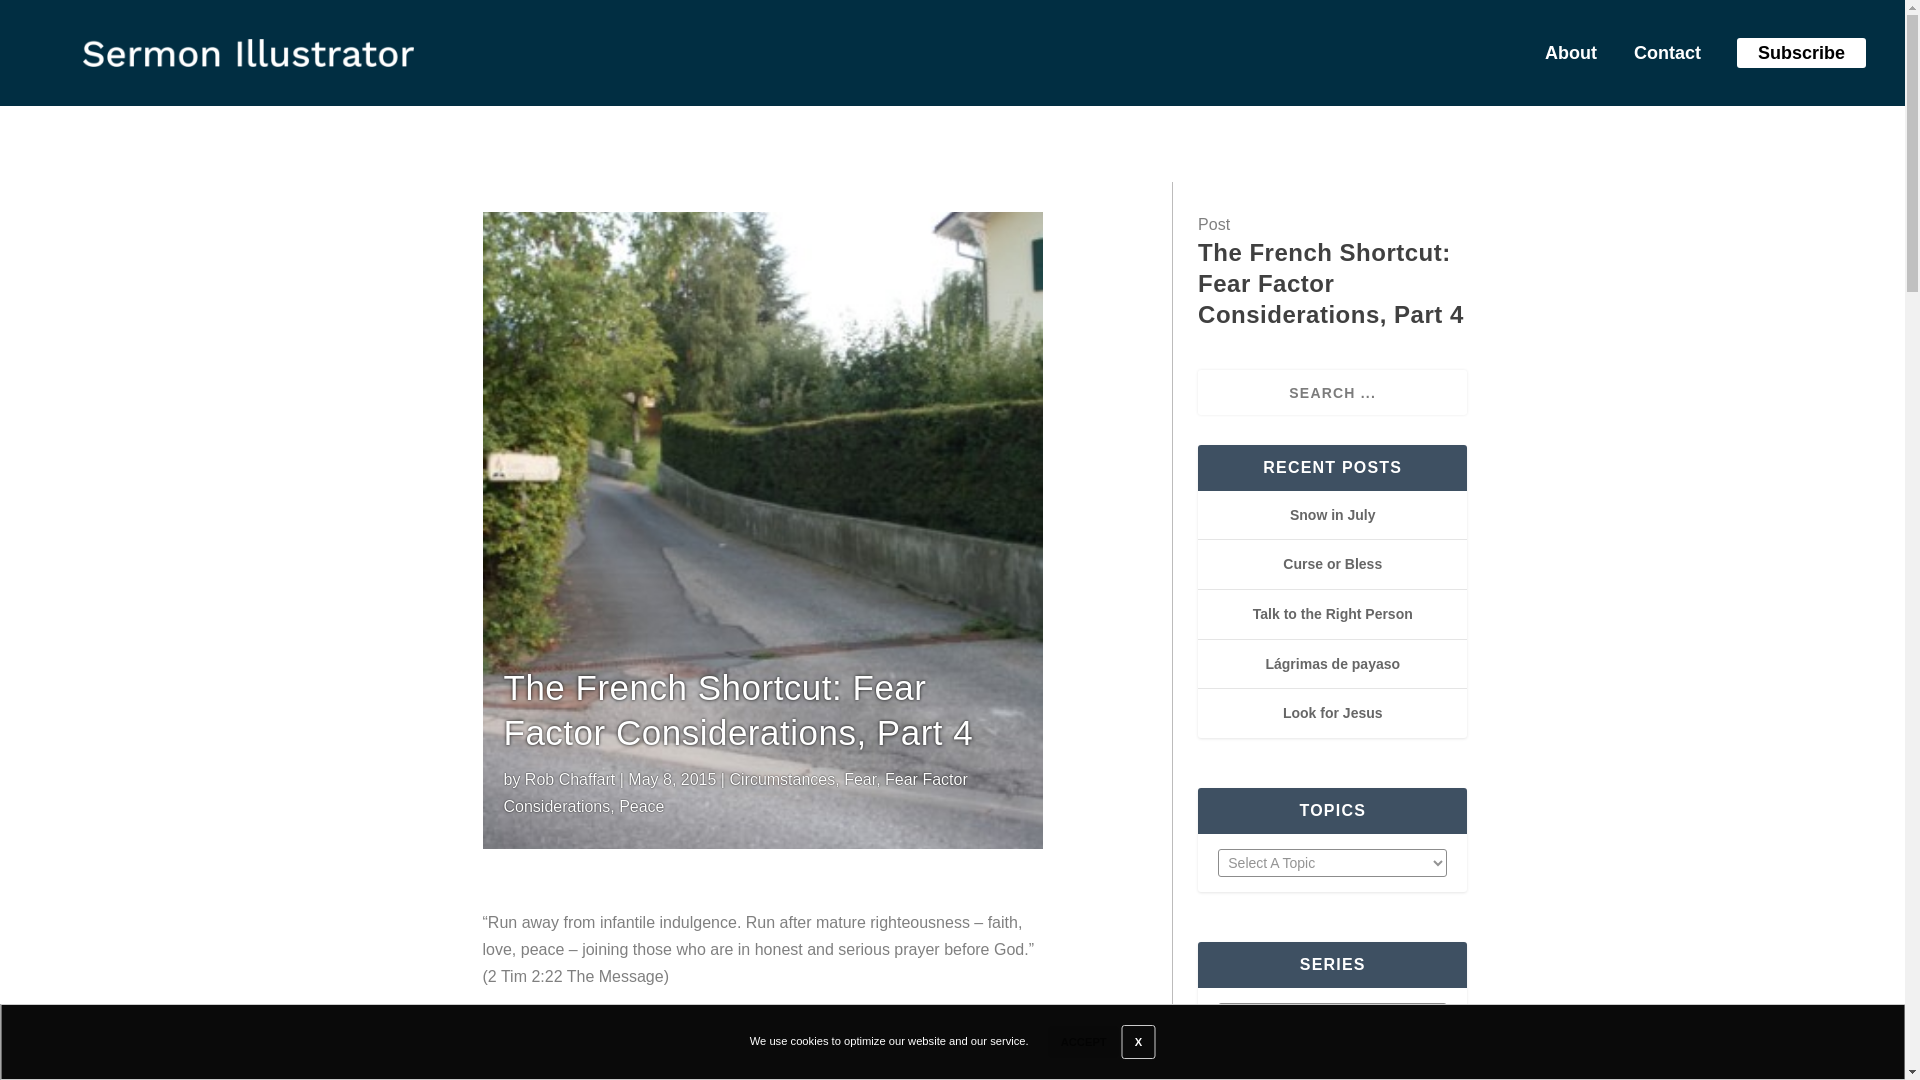 The width and height of the screenshot is (1920, 1080). What do you see at coordinates (1333, 514) in the screenshot?
I see `Snow in July` at bounding box center [1333, 514].